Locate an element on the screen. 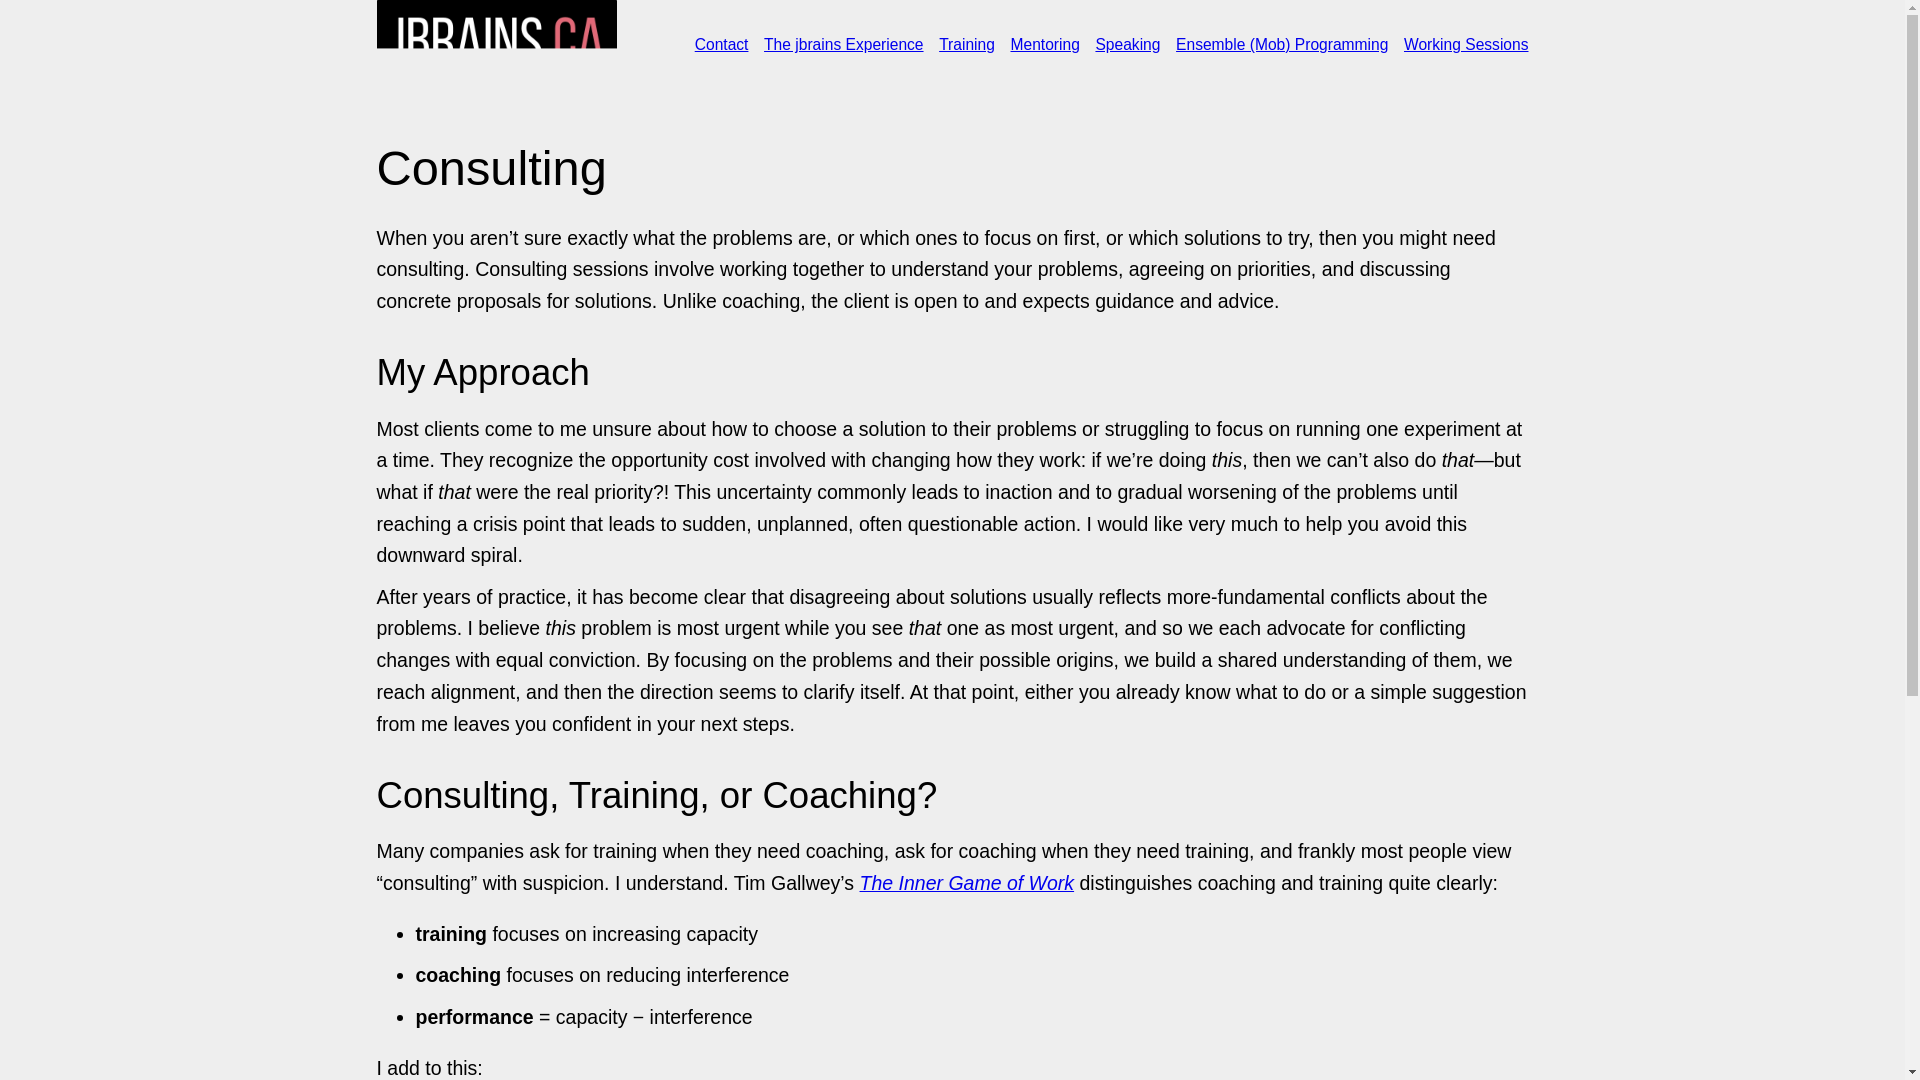 This screenshot has height=1080, width=1920. Contact is located at coordinates (722, 44).